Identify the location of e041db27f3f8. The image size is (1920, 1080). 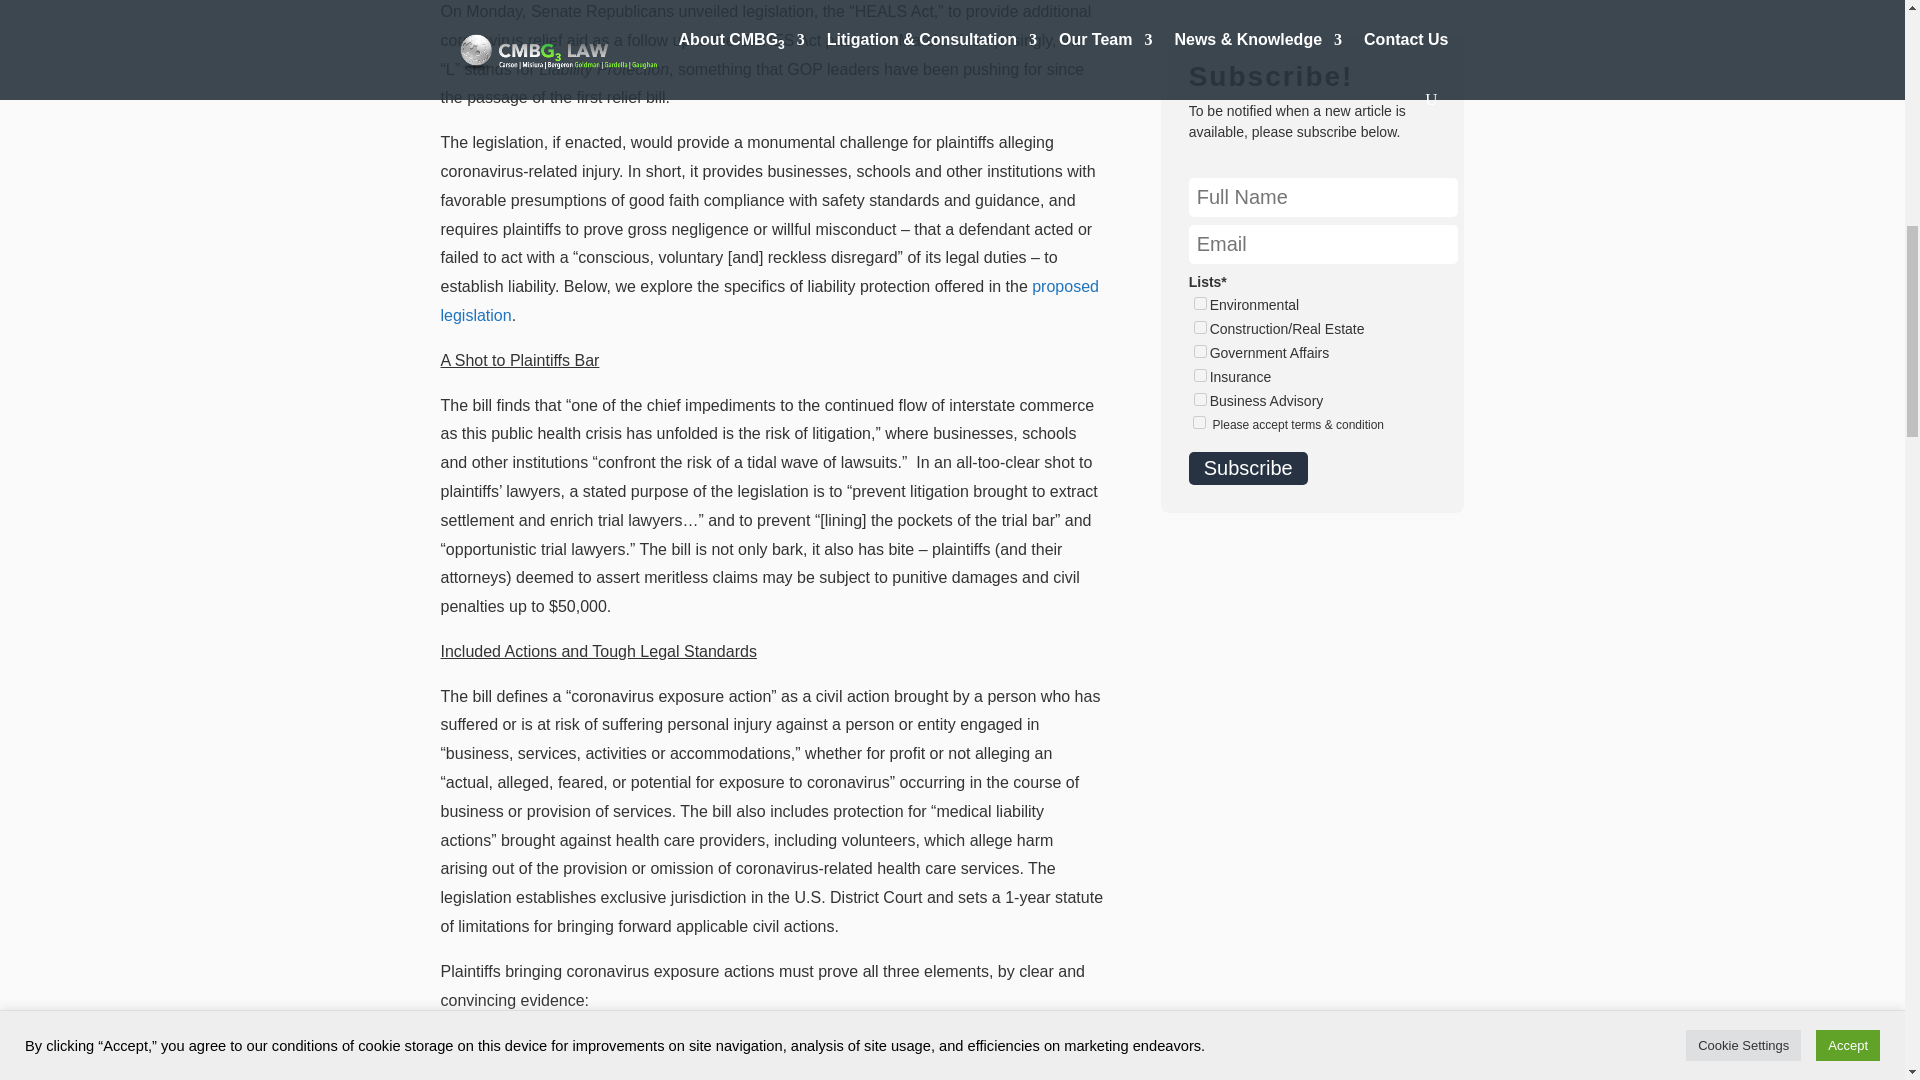
(1200, 326).